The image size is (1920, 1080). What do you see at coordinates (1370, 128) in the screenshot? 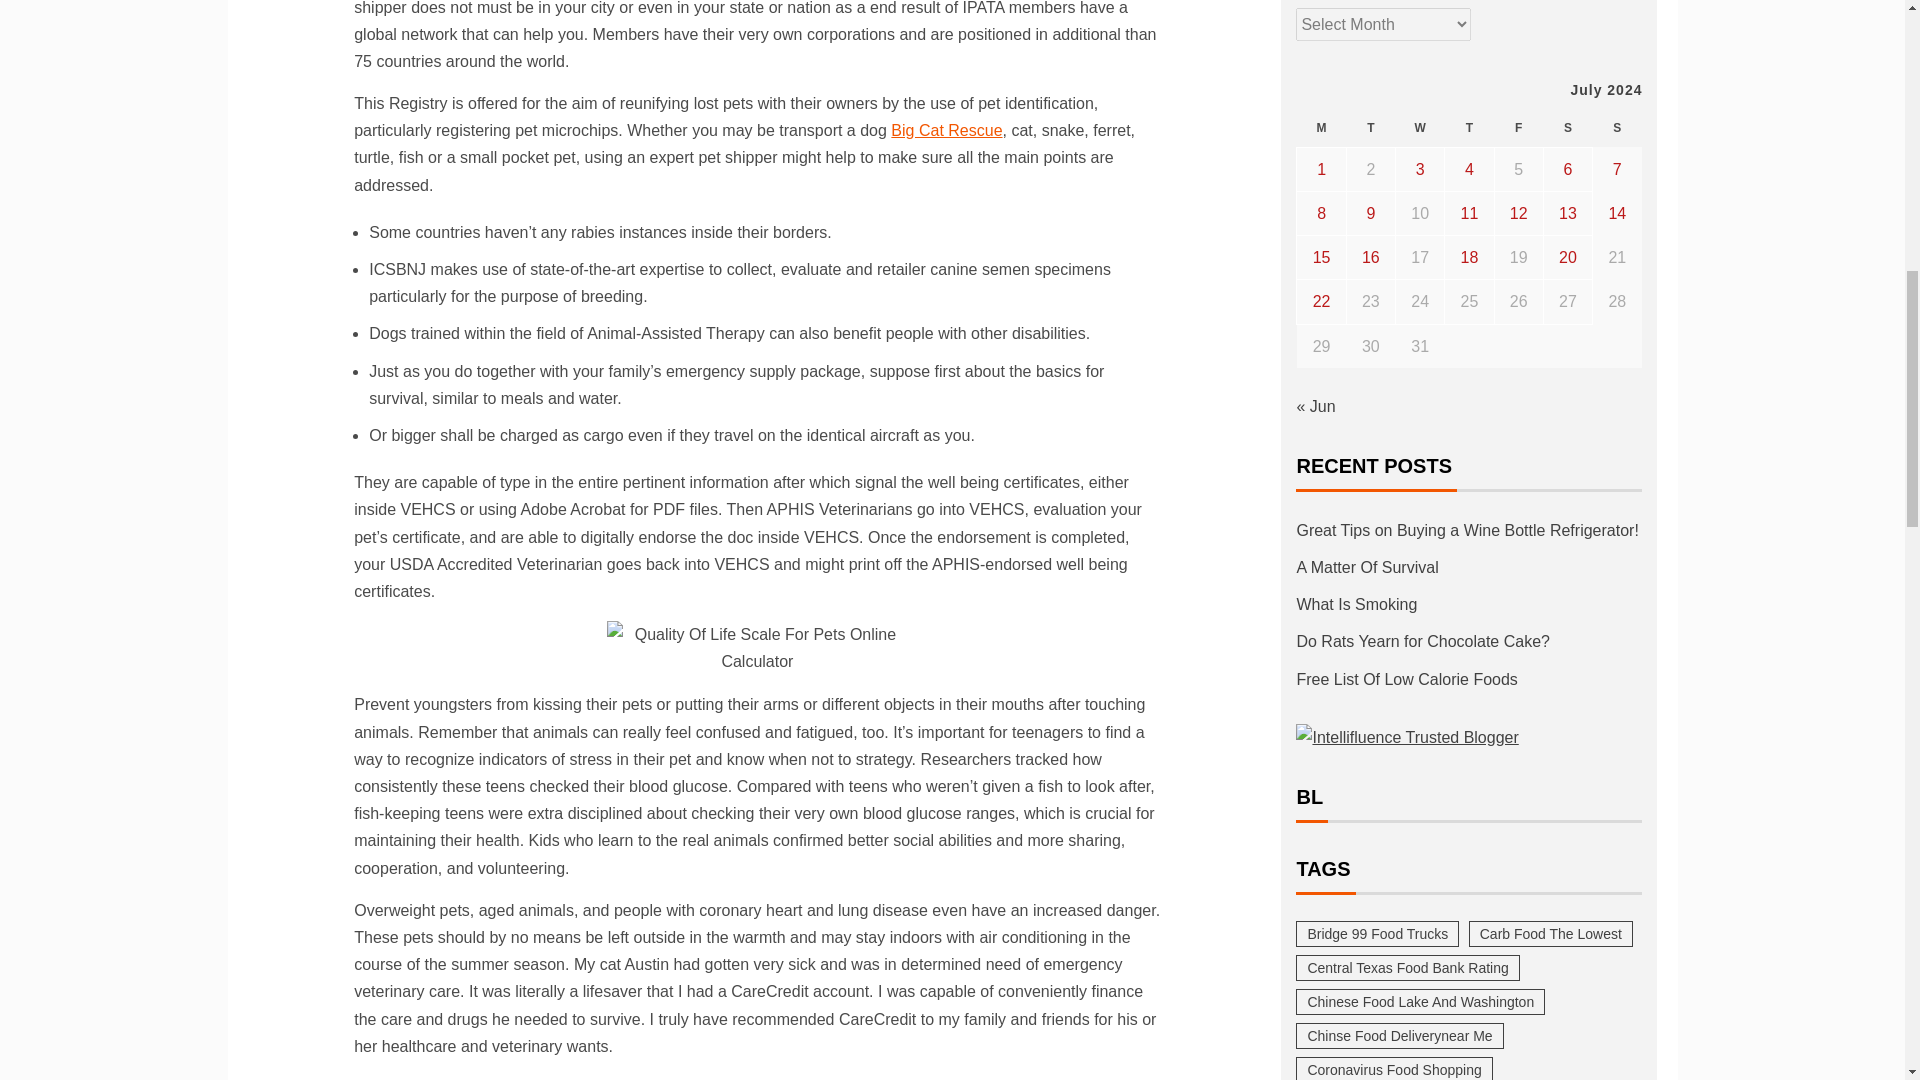
I see `Tuesday` at bounding box center [1370, 128].